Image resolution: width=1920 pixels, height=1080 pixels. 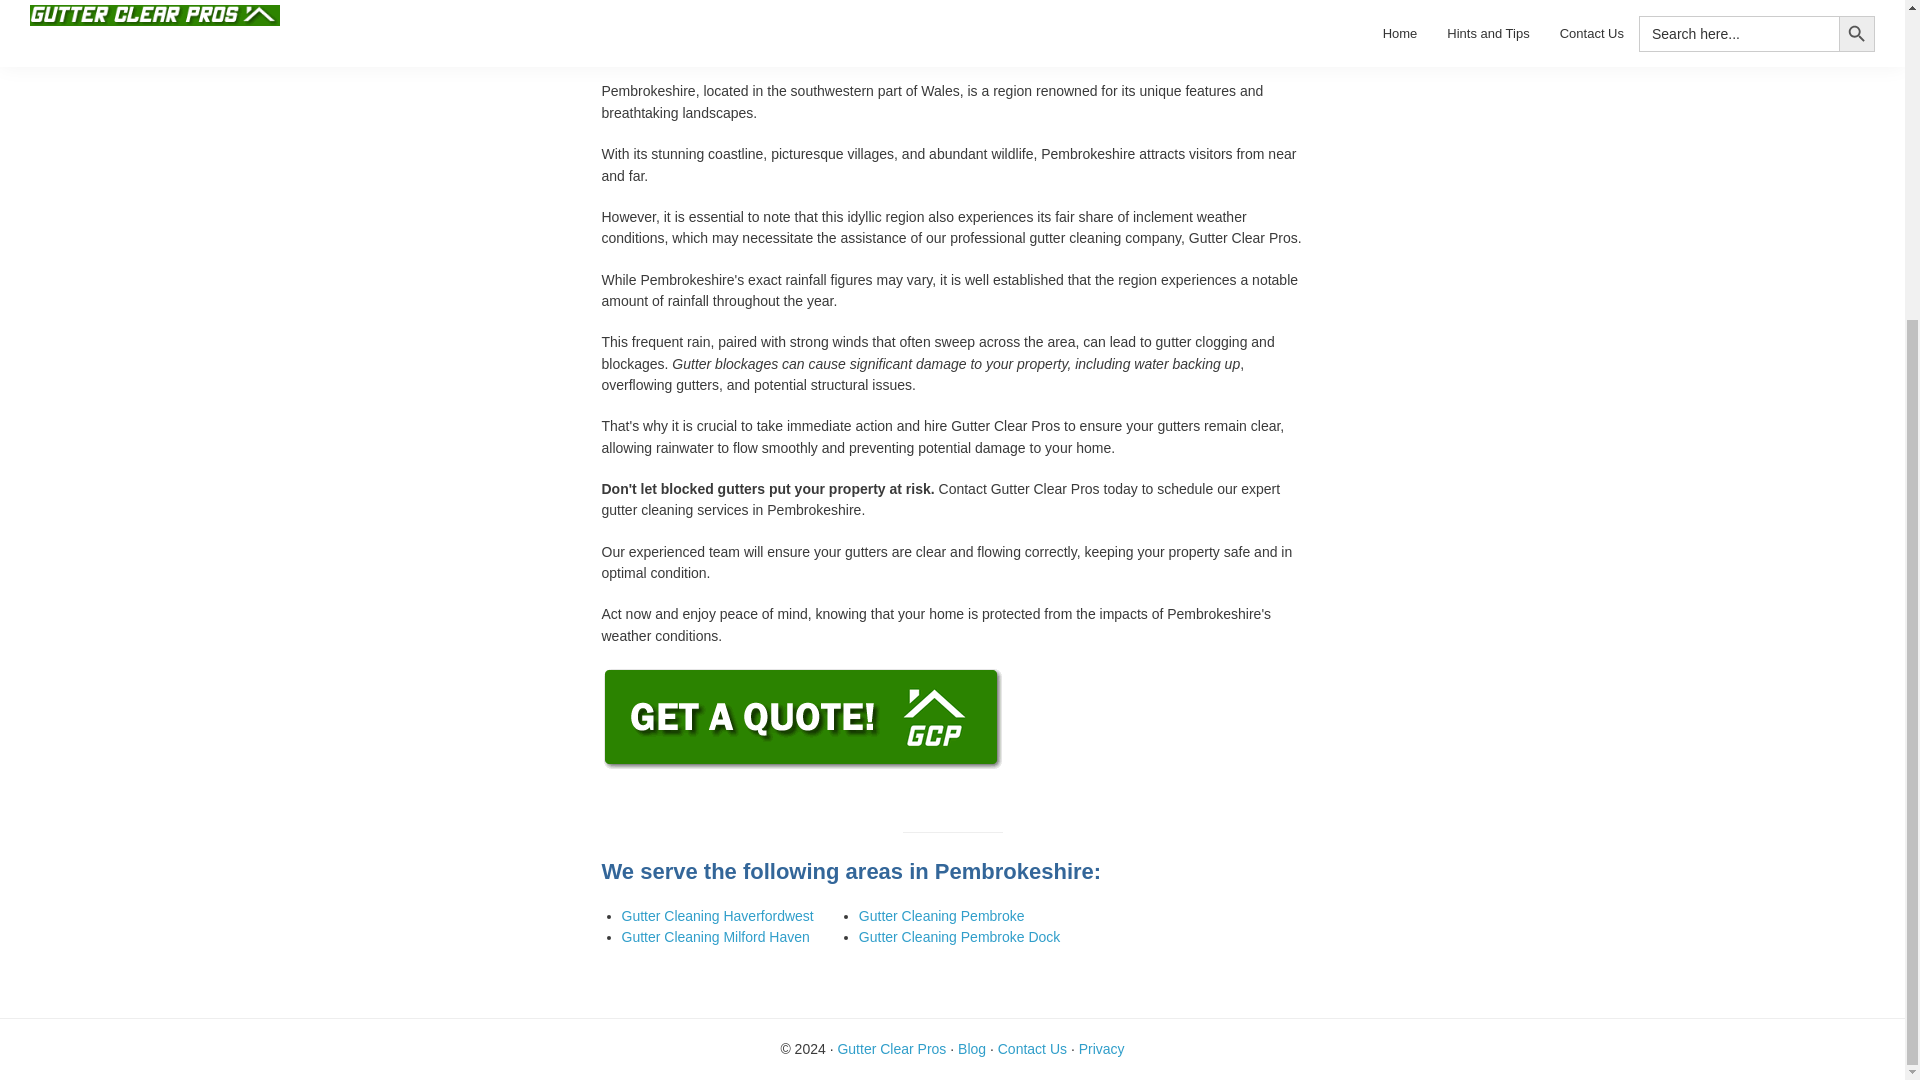 What do you see at coordinates (952, 28) in the screenshot?
I see `Google map results for Pembrokeshire in UK` at bounding box center [952, 28].